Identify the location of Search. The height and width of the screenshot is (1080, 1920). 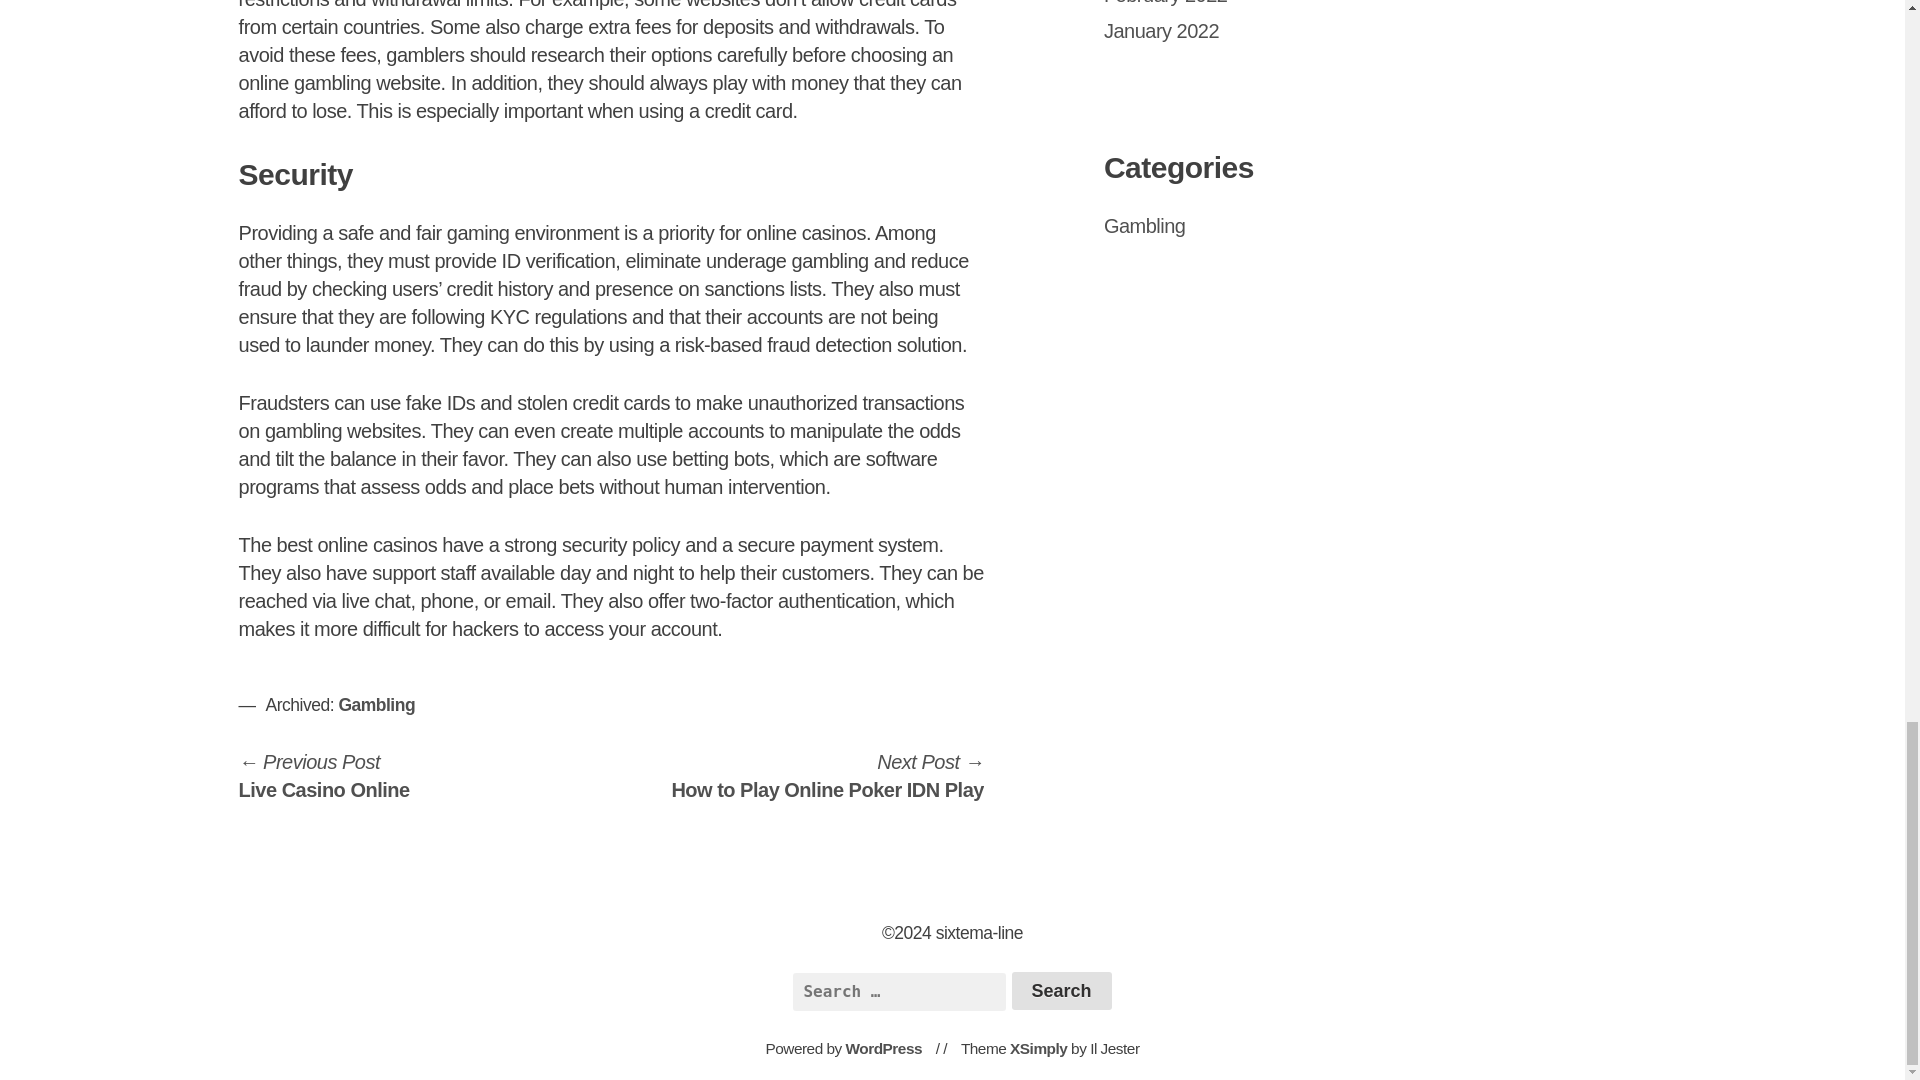
(1061, 990).